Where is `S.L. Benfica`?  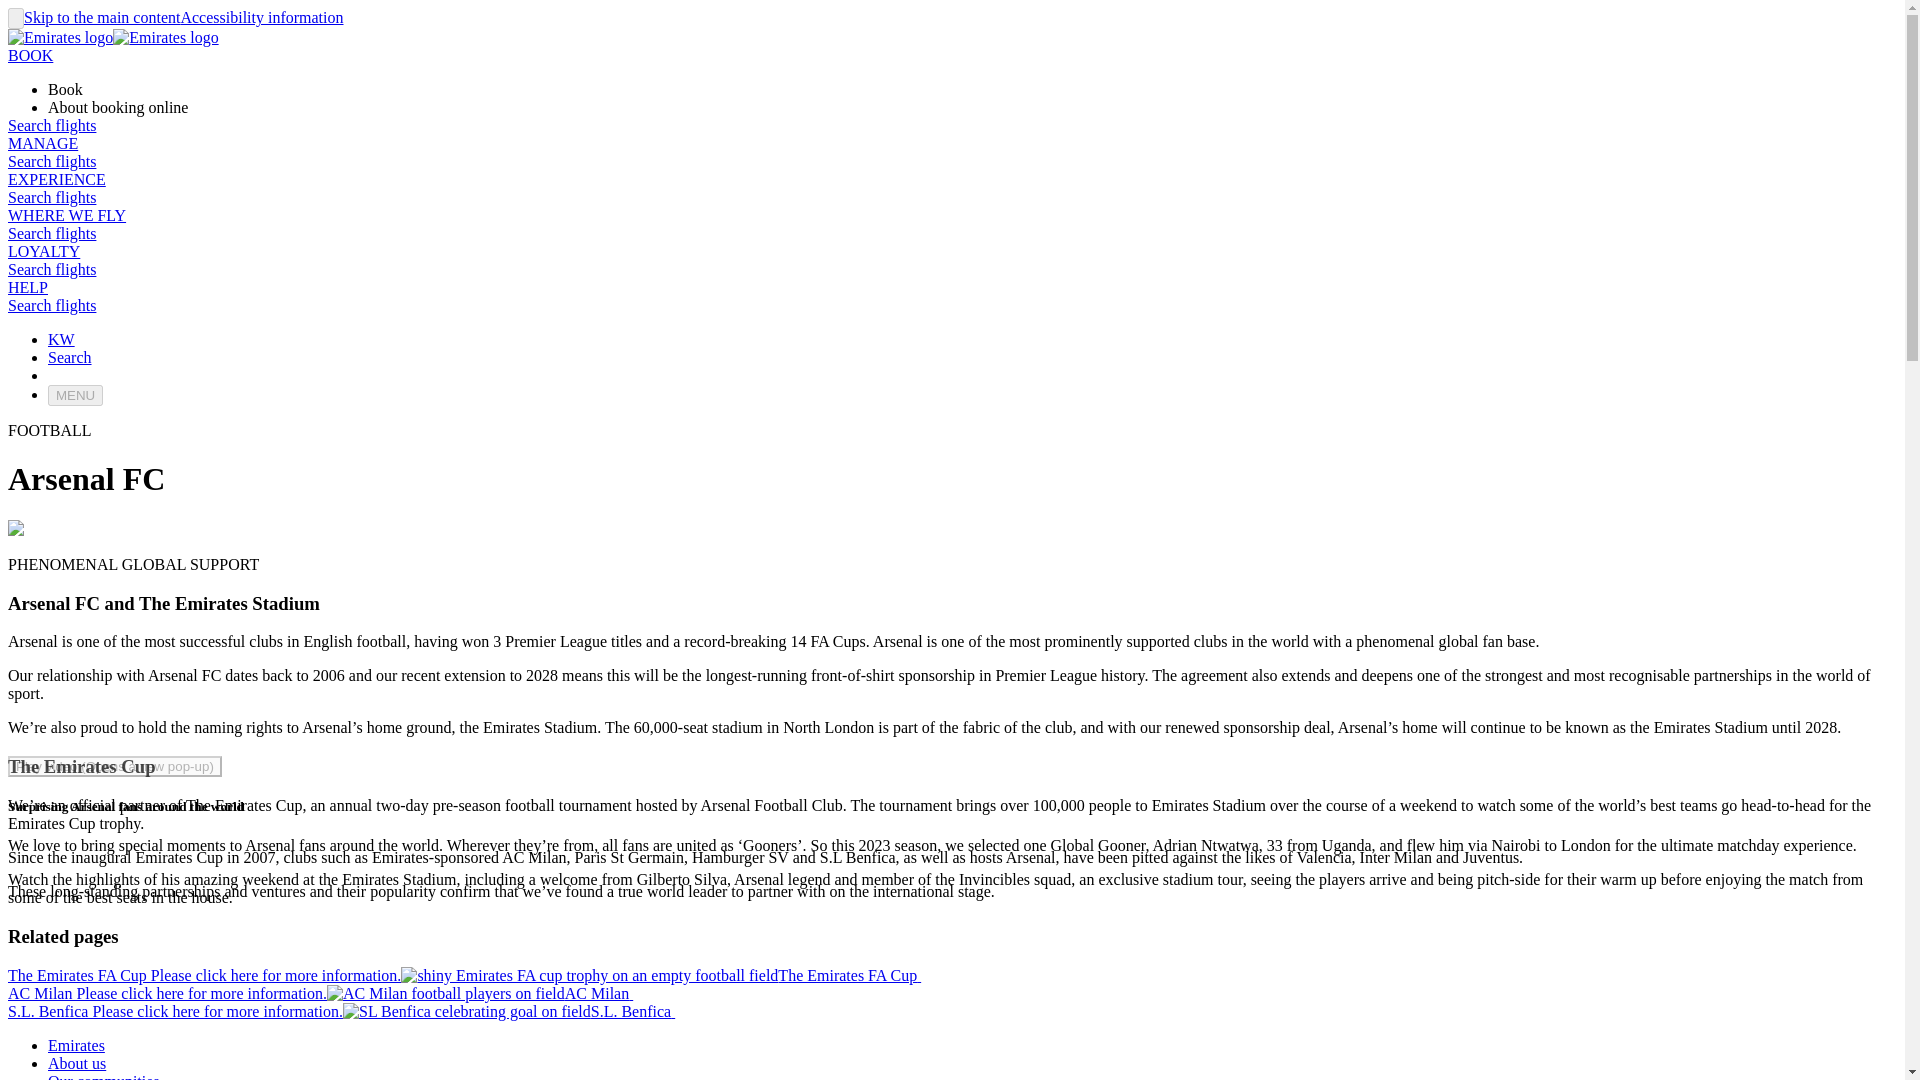
S.L. Benfica is located at coordinates (633, 1011).